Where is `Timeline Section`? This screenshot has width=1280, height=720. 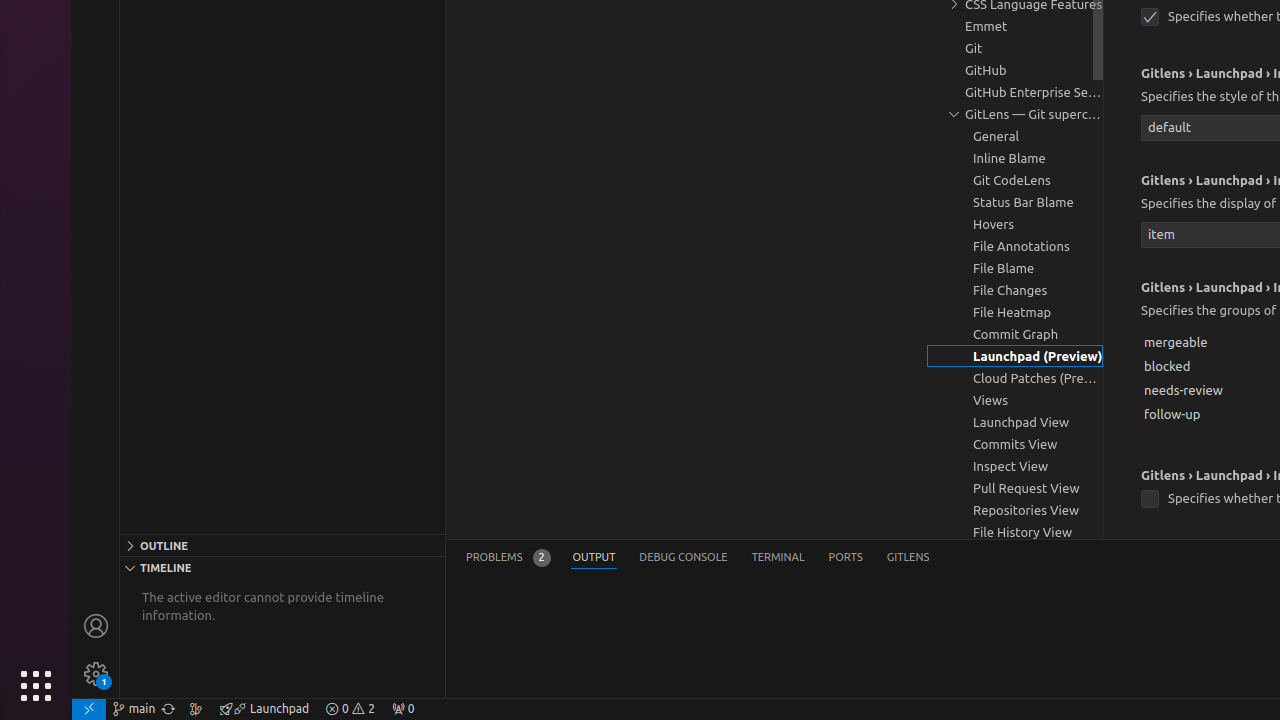
Timeline Section is located at coordinates (282, 567).